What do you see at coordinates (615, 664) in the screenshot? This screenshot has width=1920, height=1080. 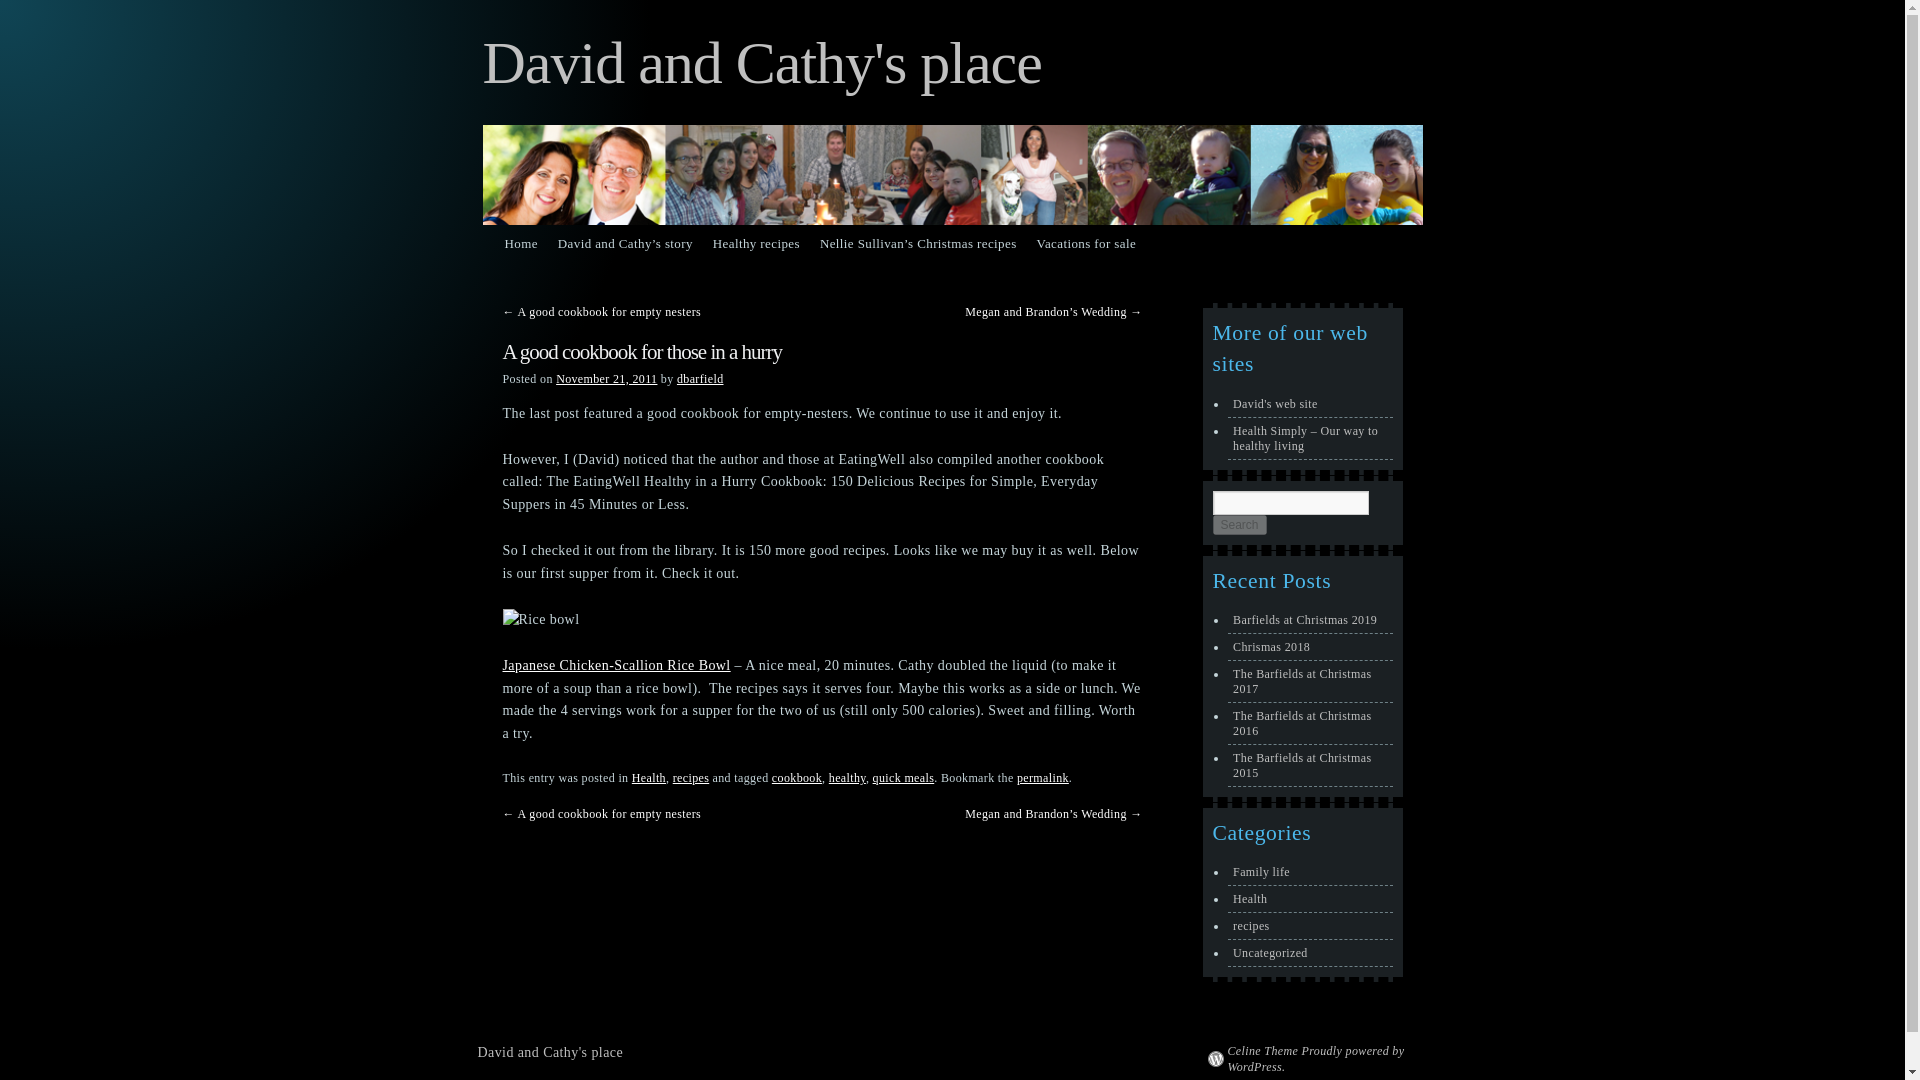 I see `Japanese Chicken-Scallion Rice Bowl` at bounding box center [615, 664].